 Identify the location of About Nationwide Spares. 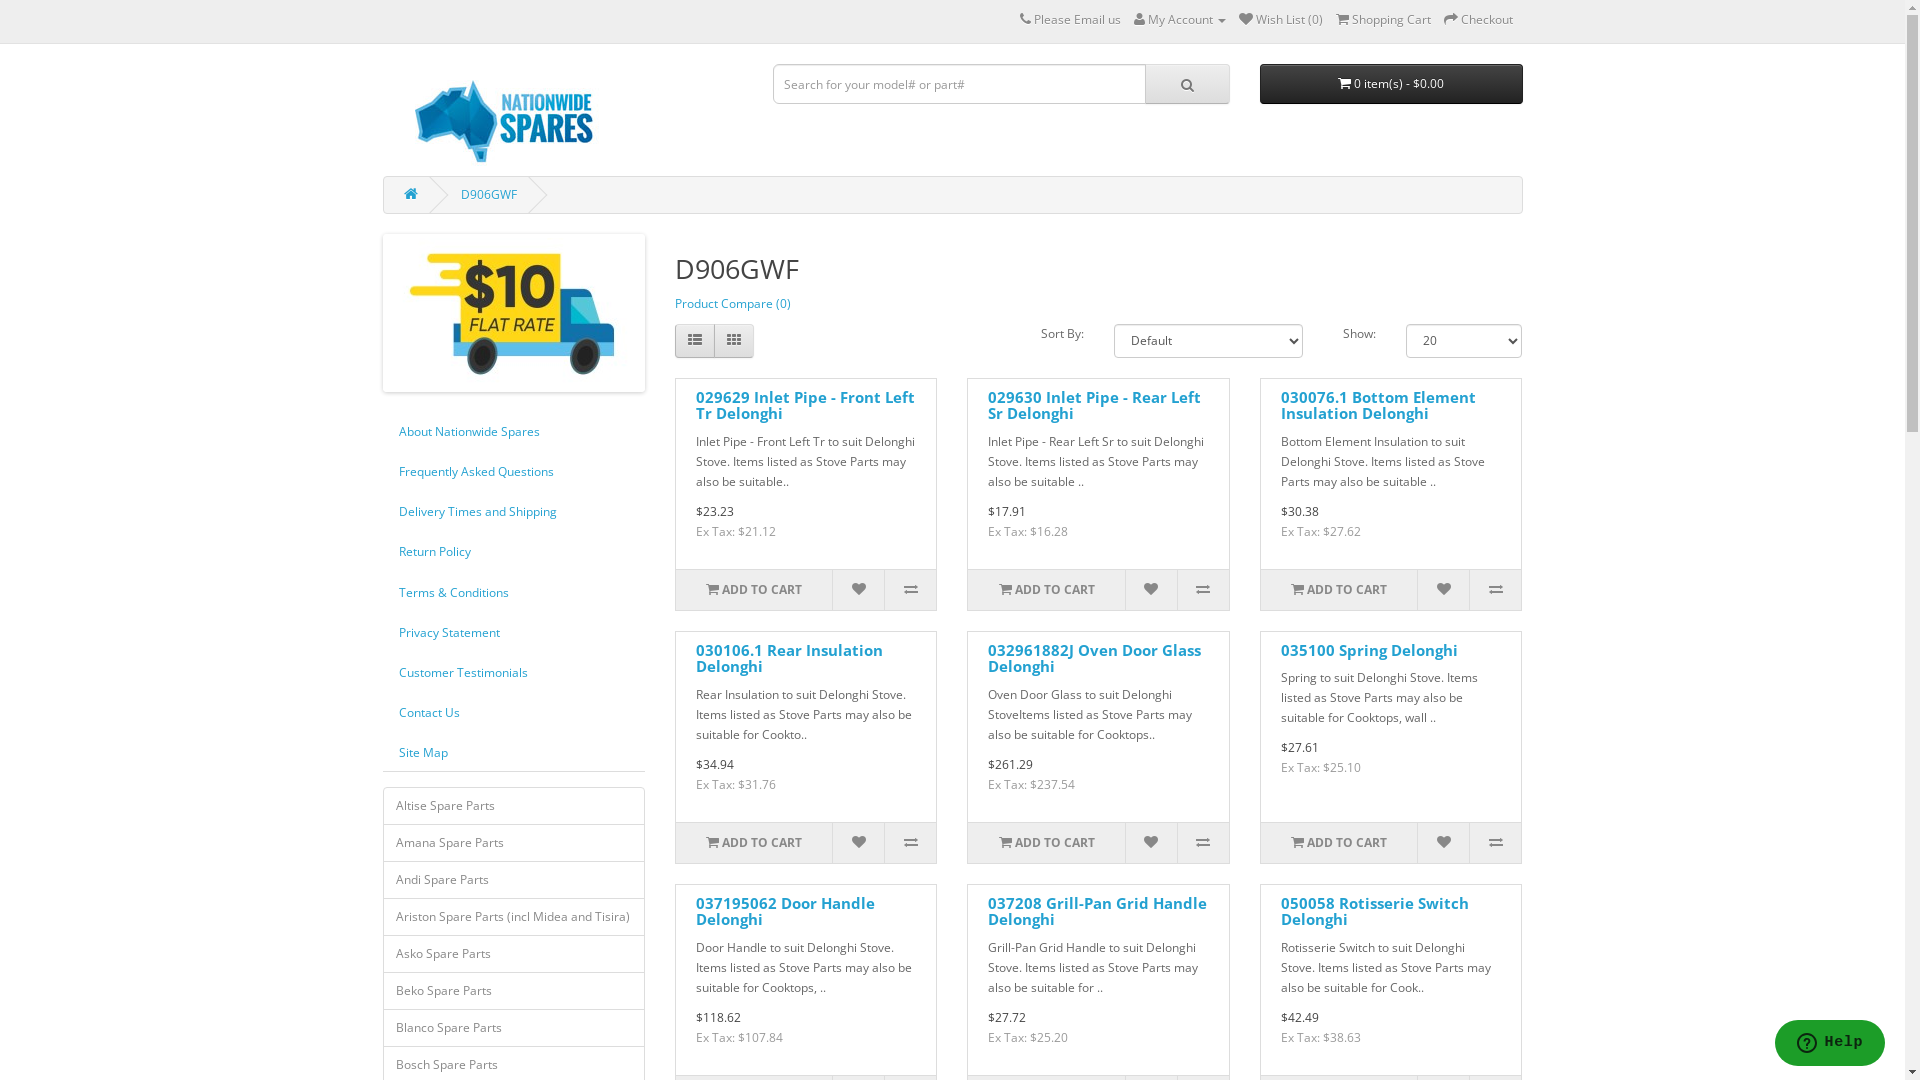
(512, 432).